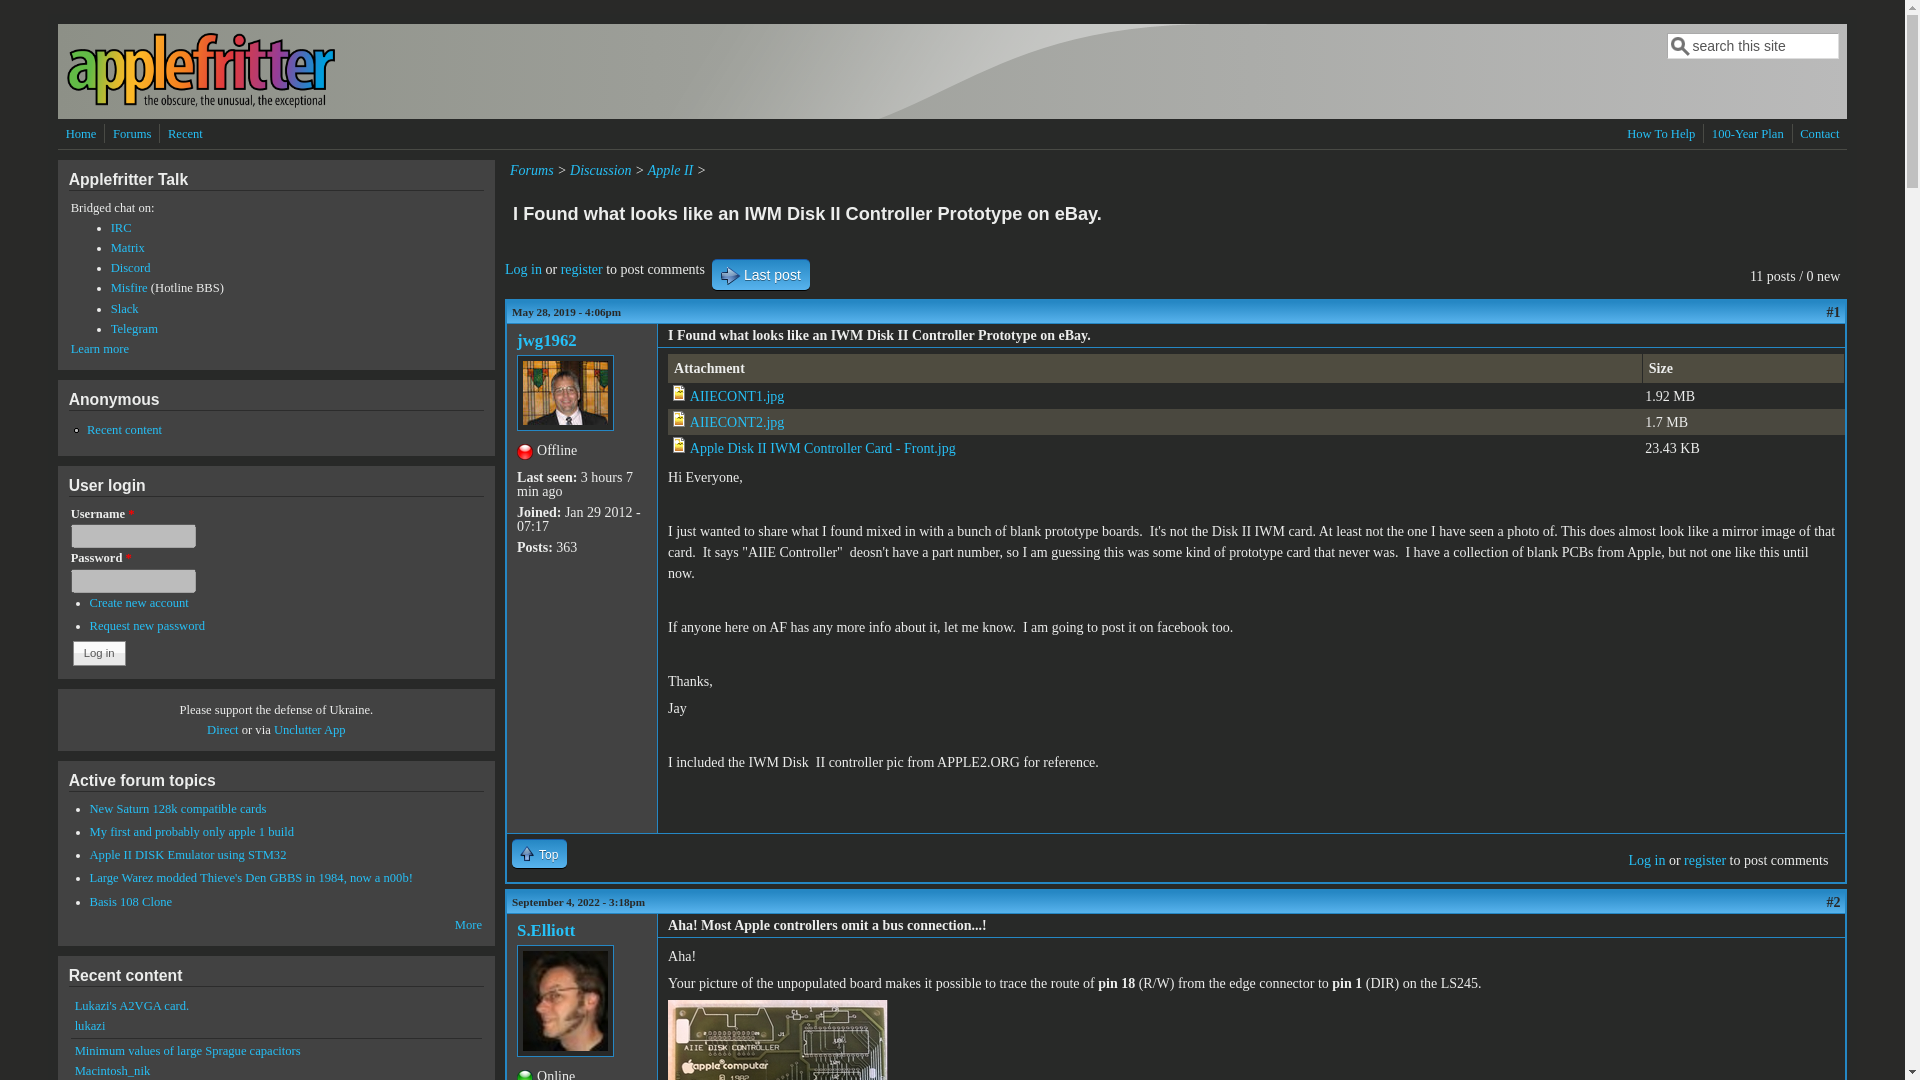 The height and width of the screenshot is (1080, 1920). Describe the element at coordinates (546, 340) in the screenshot. I see `jwg1962` at that location.